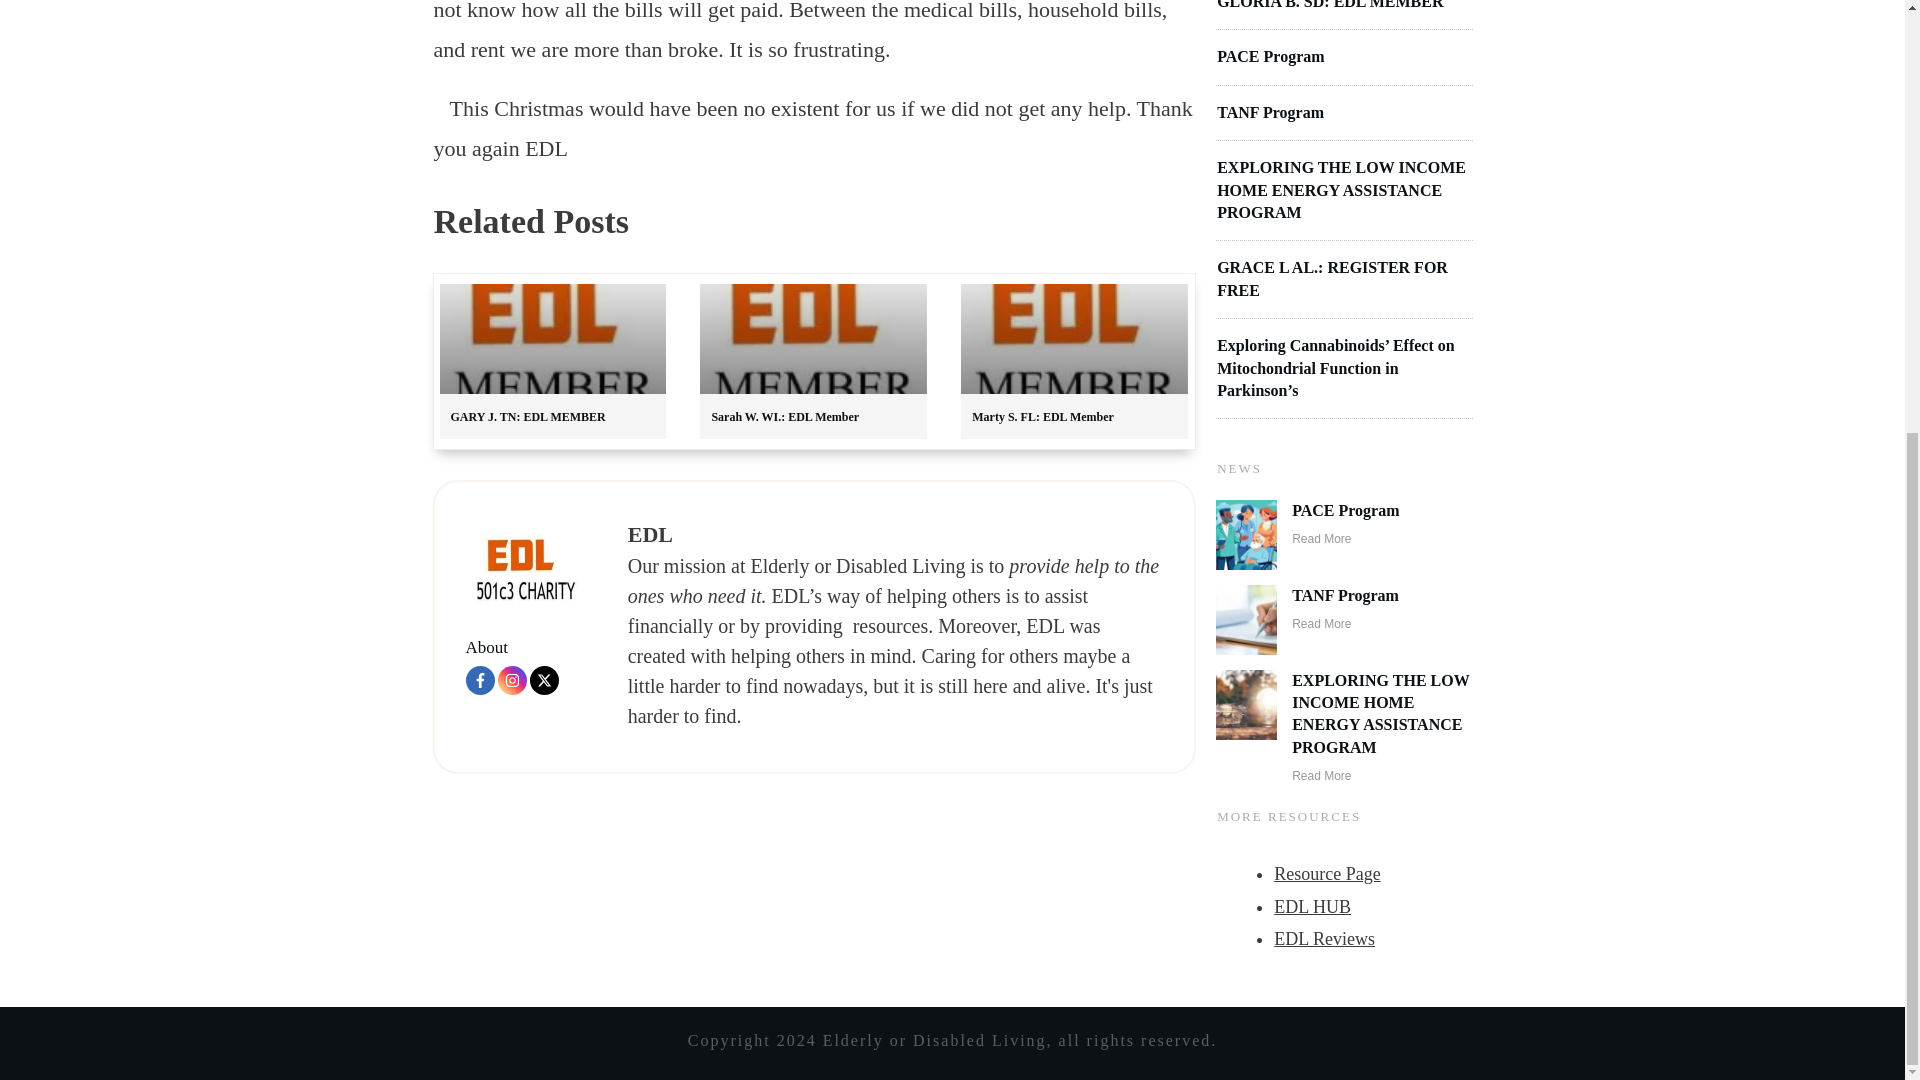 This screenshot has height=1080, width=1920. Describe the element at coordinates (1346, 510) in the screenshot. I see `PACE Program` at that location.